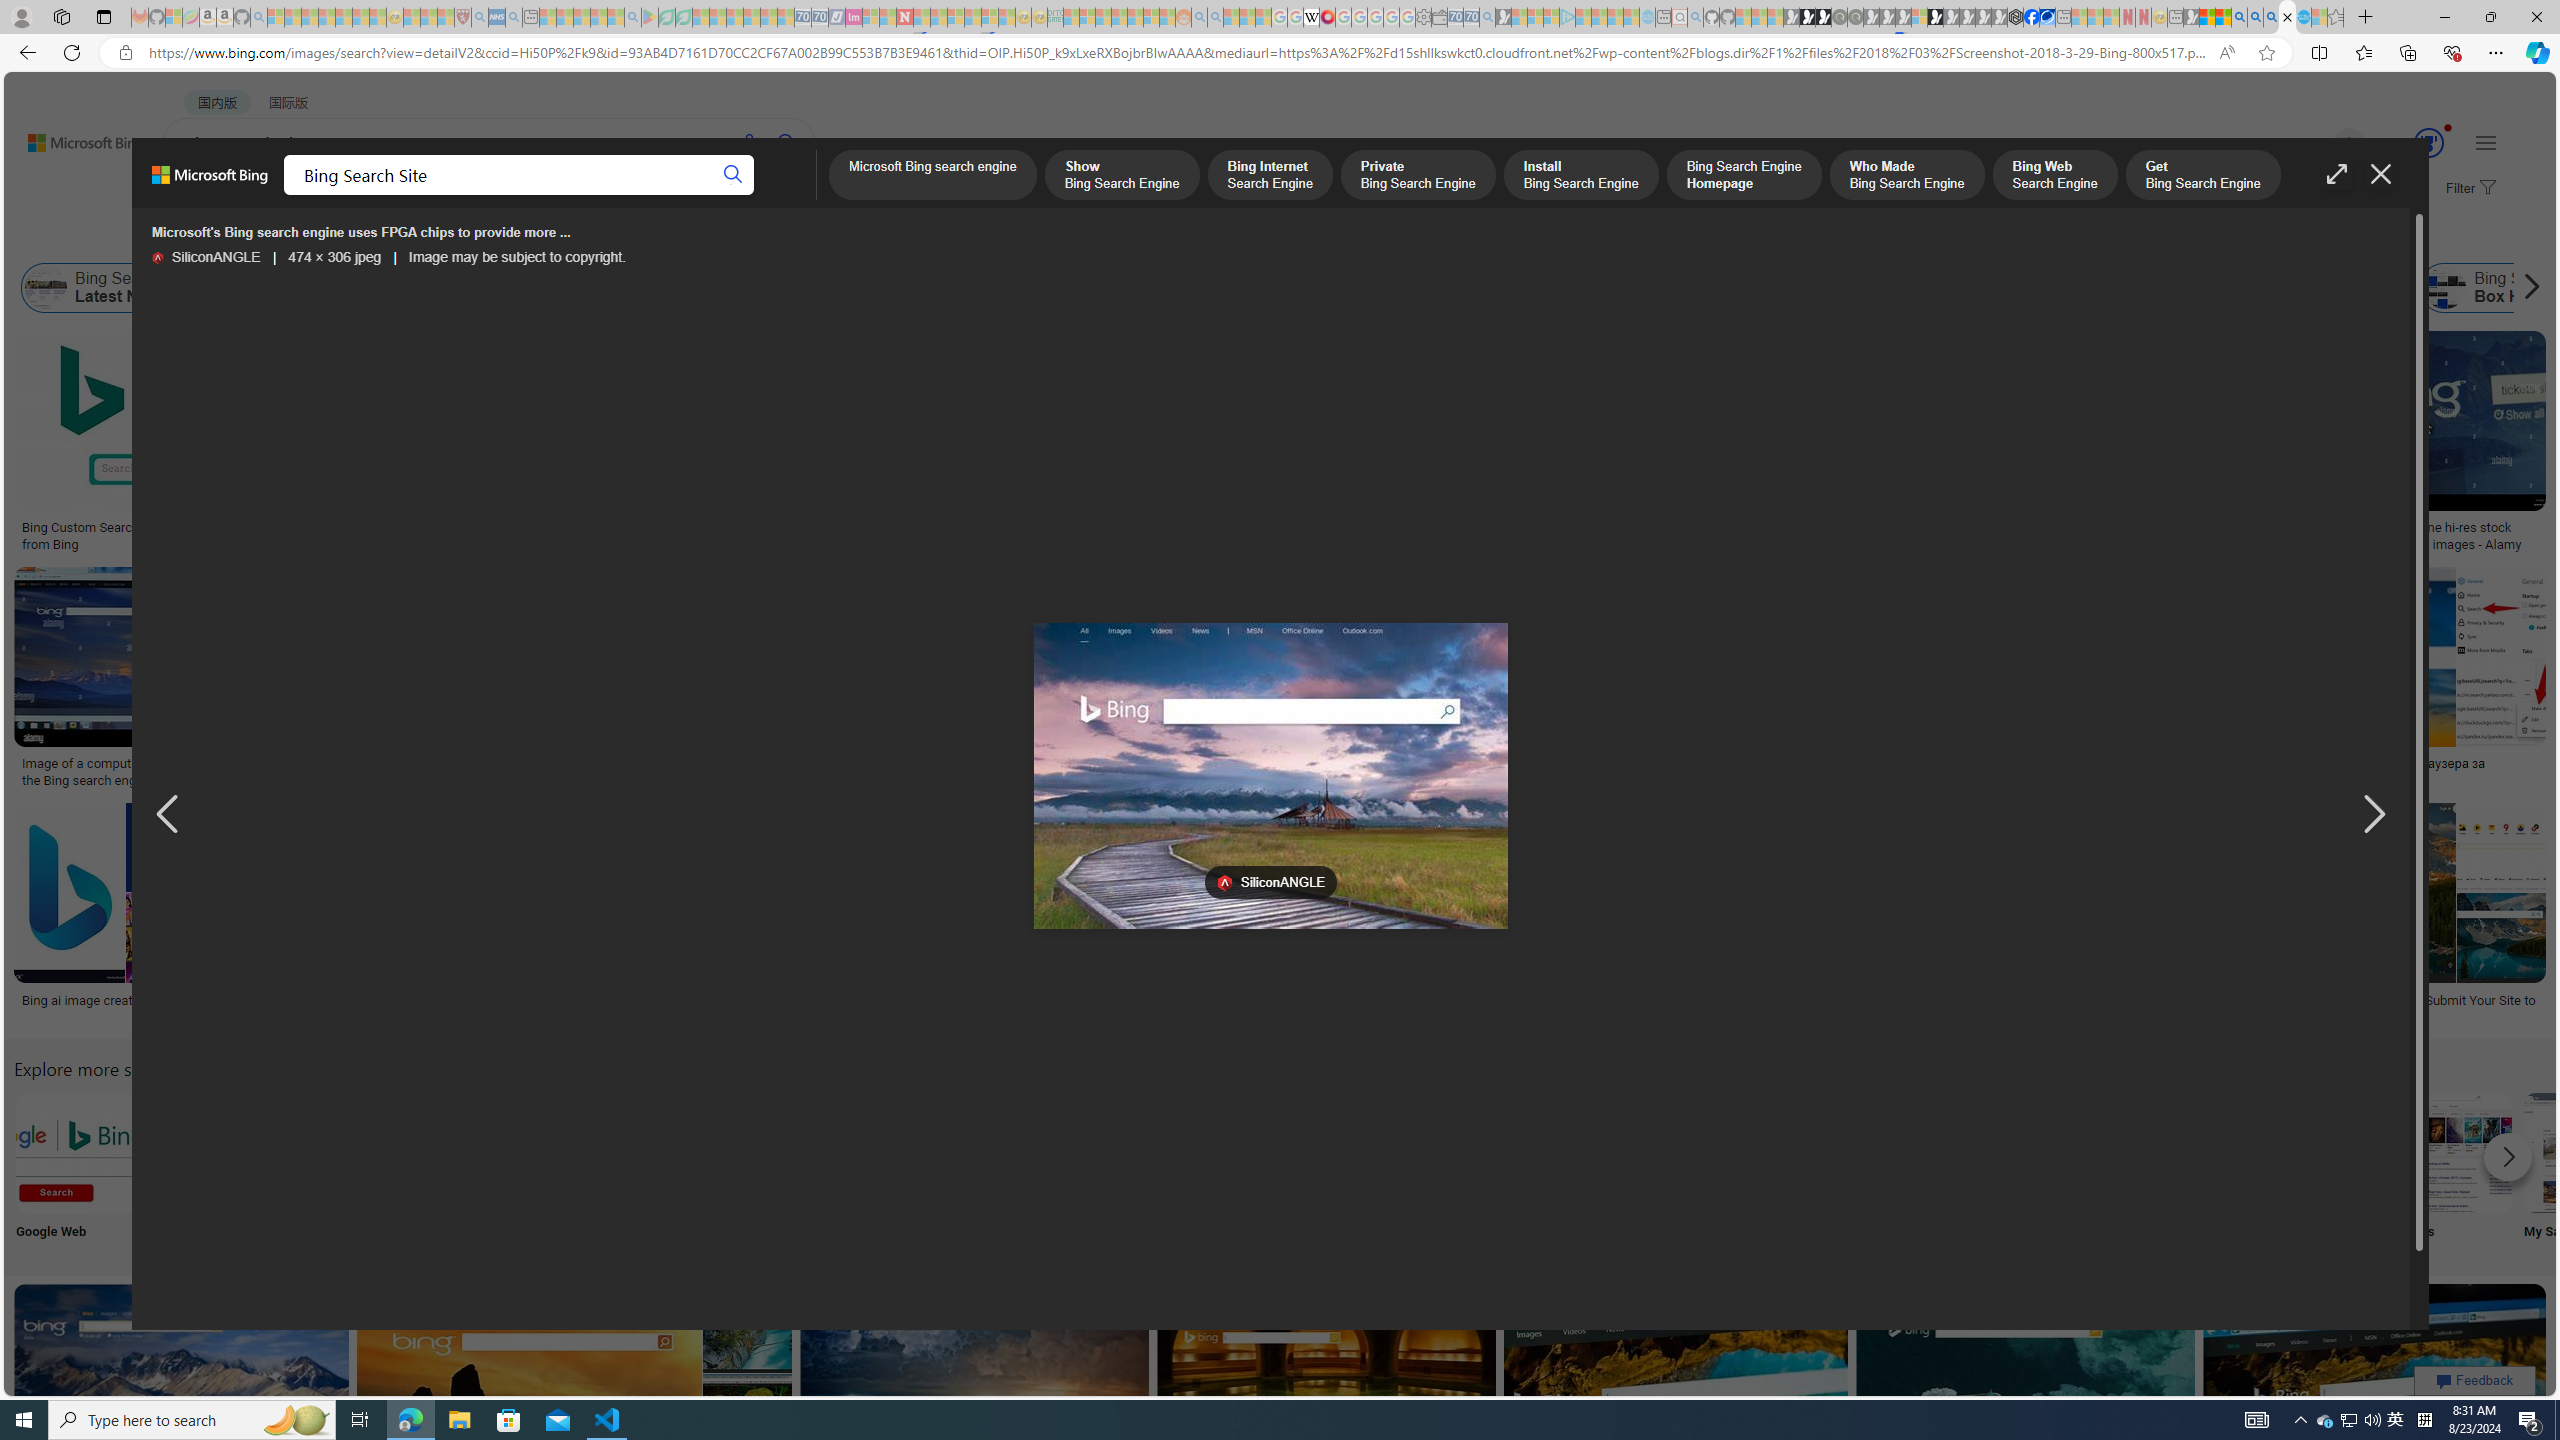 This screenshot has height=1440, width=2560. I want to click on Microsoft Bing, Back to Bing search, so click(210, 183).